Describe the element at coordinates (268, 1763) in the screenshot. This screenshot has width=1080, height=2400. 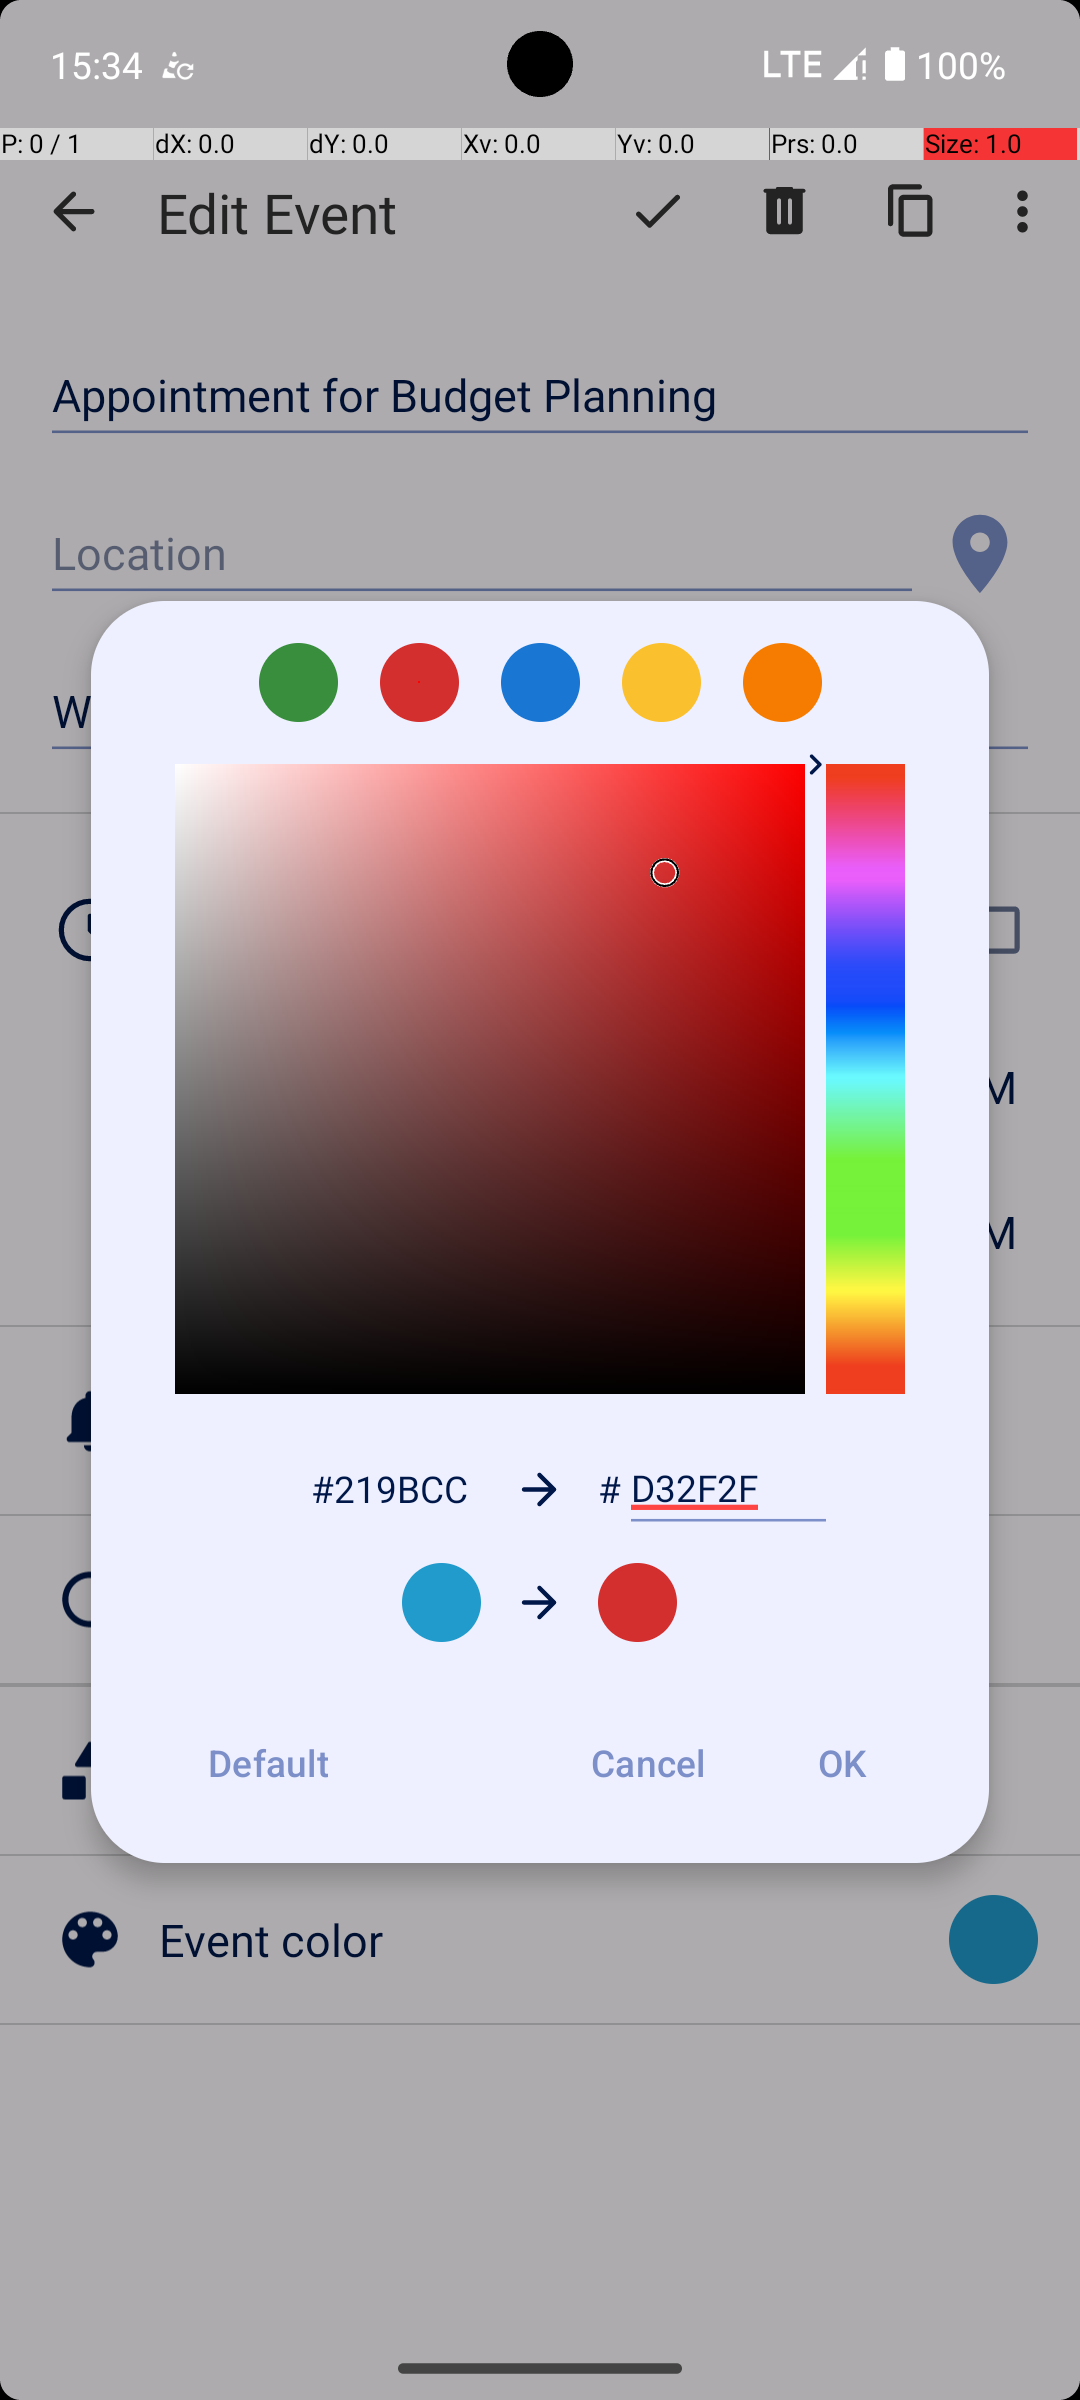
I see `Default` at that location.